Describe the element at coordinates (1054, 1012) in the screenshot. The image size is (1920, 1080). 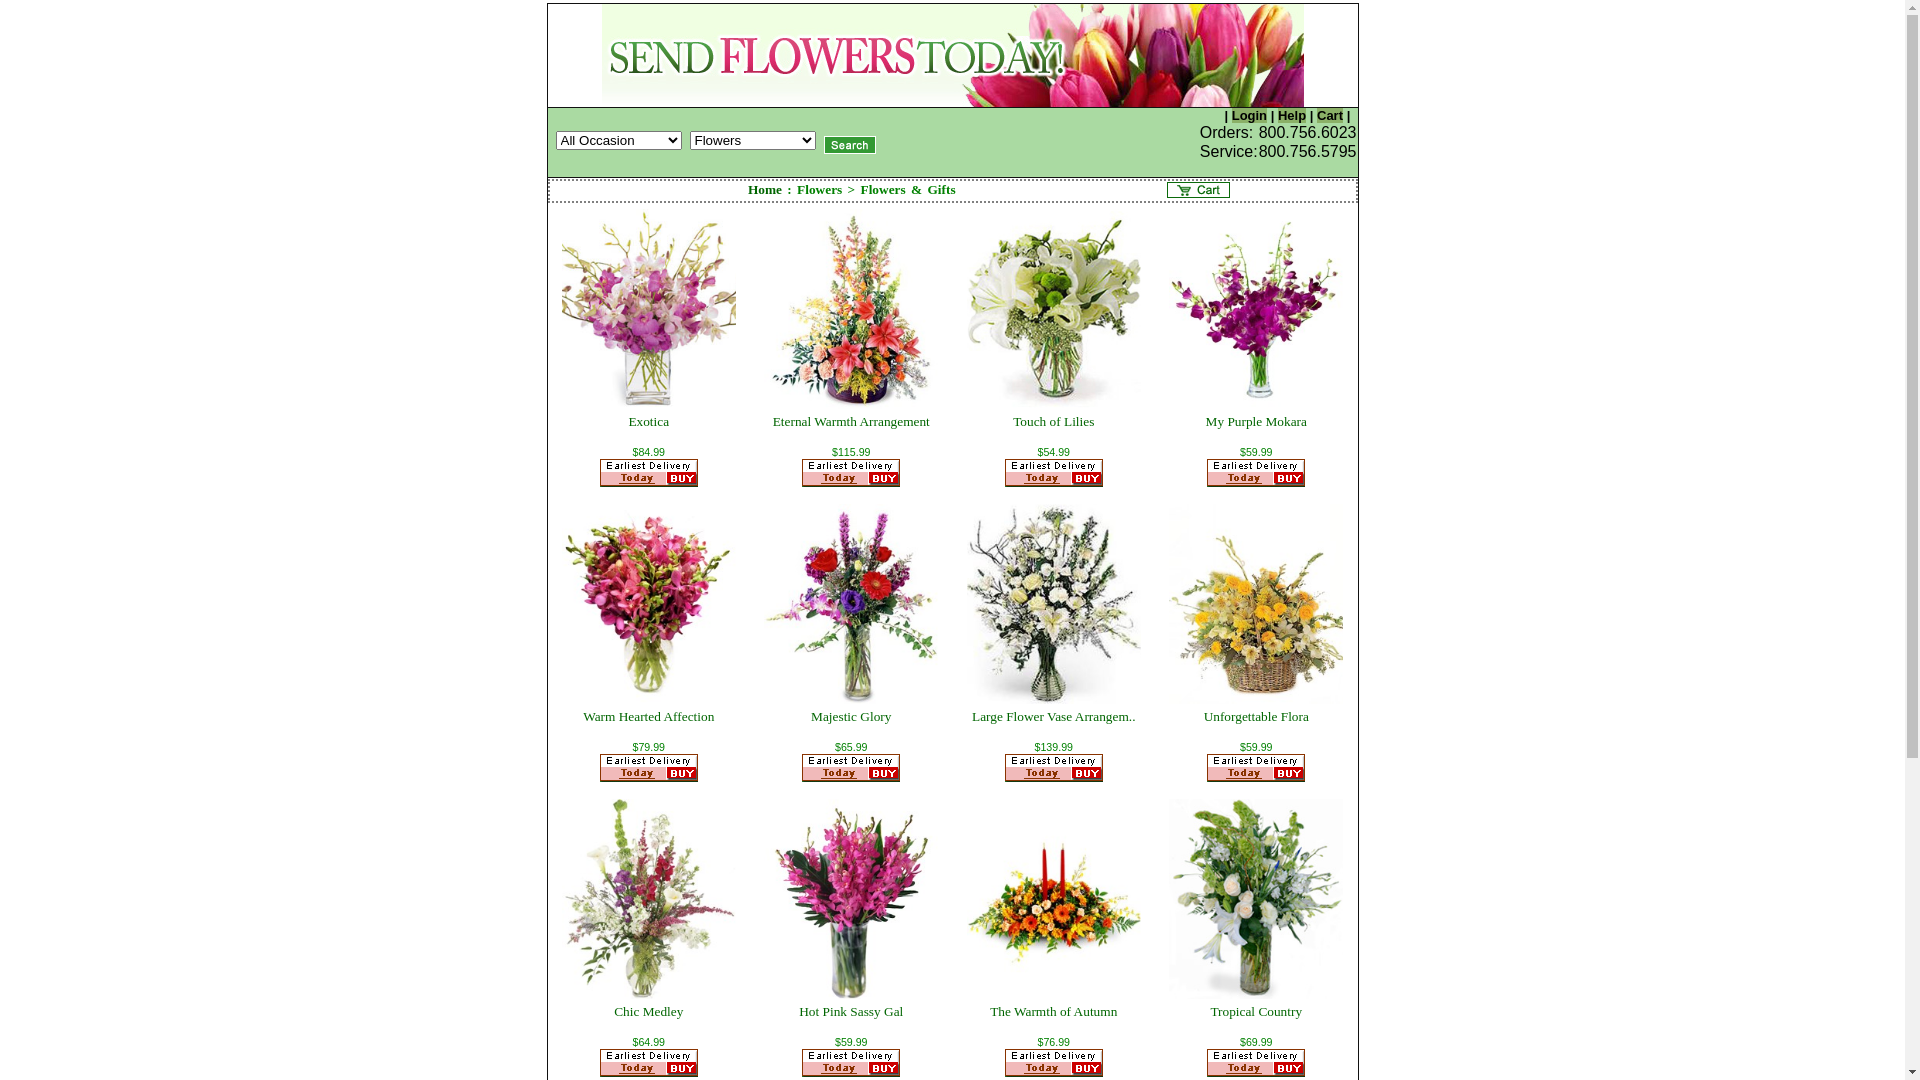
I see `The Warmth of Autumn` at that location.